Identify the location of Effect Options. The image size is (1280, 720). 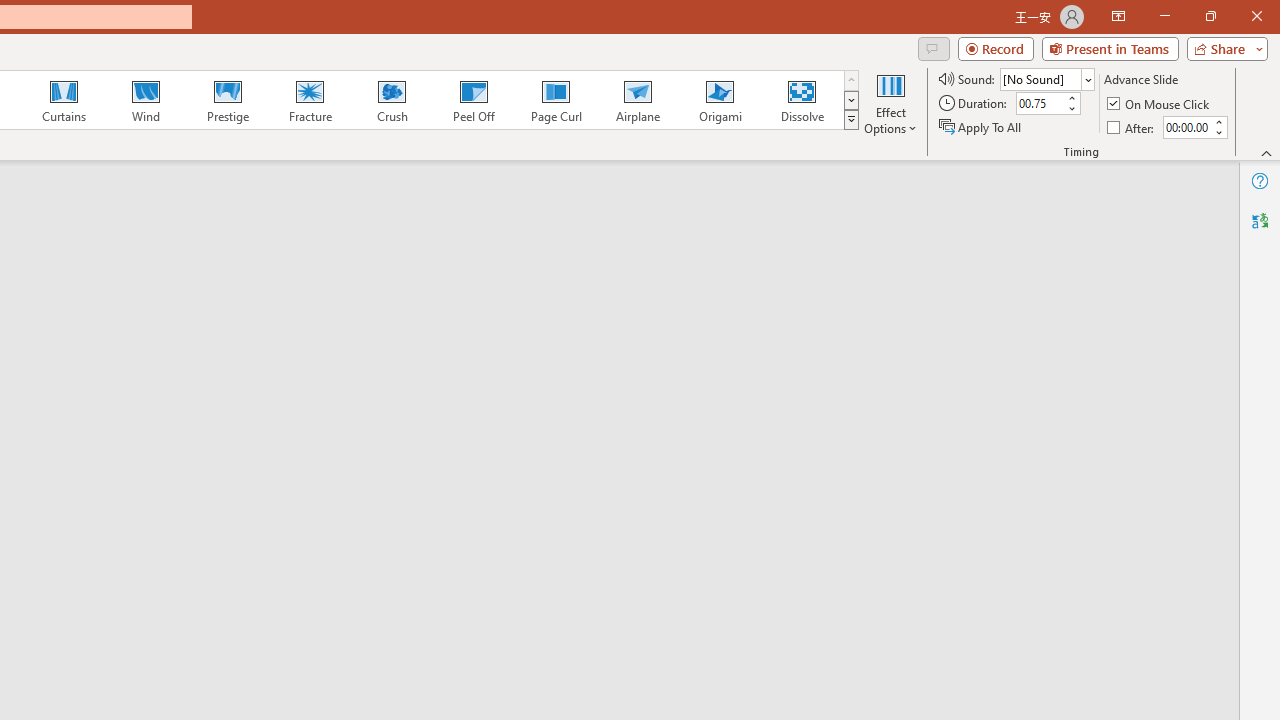
(890, 102).